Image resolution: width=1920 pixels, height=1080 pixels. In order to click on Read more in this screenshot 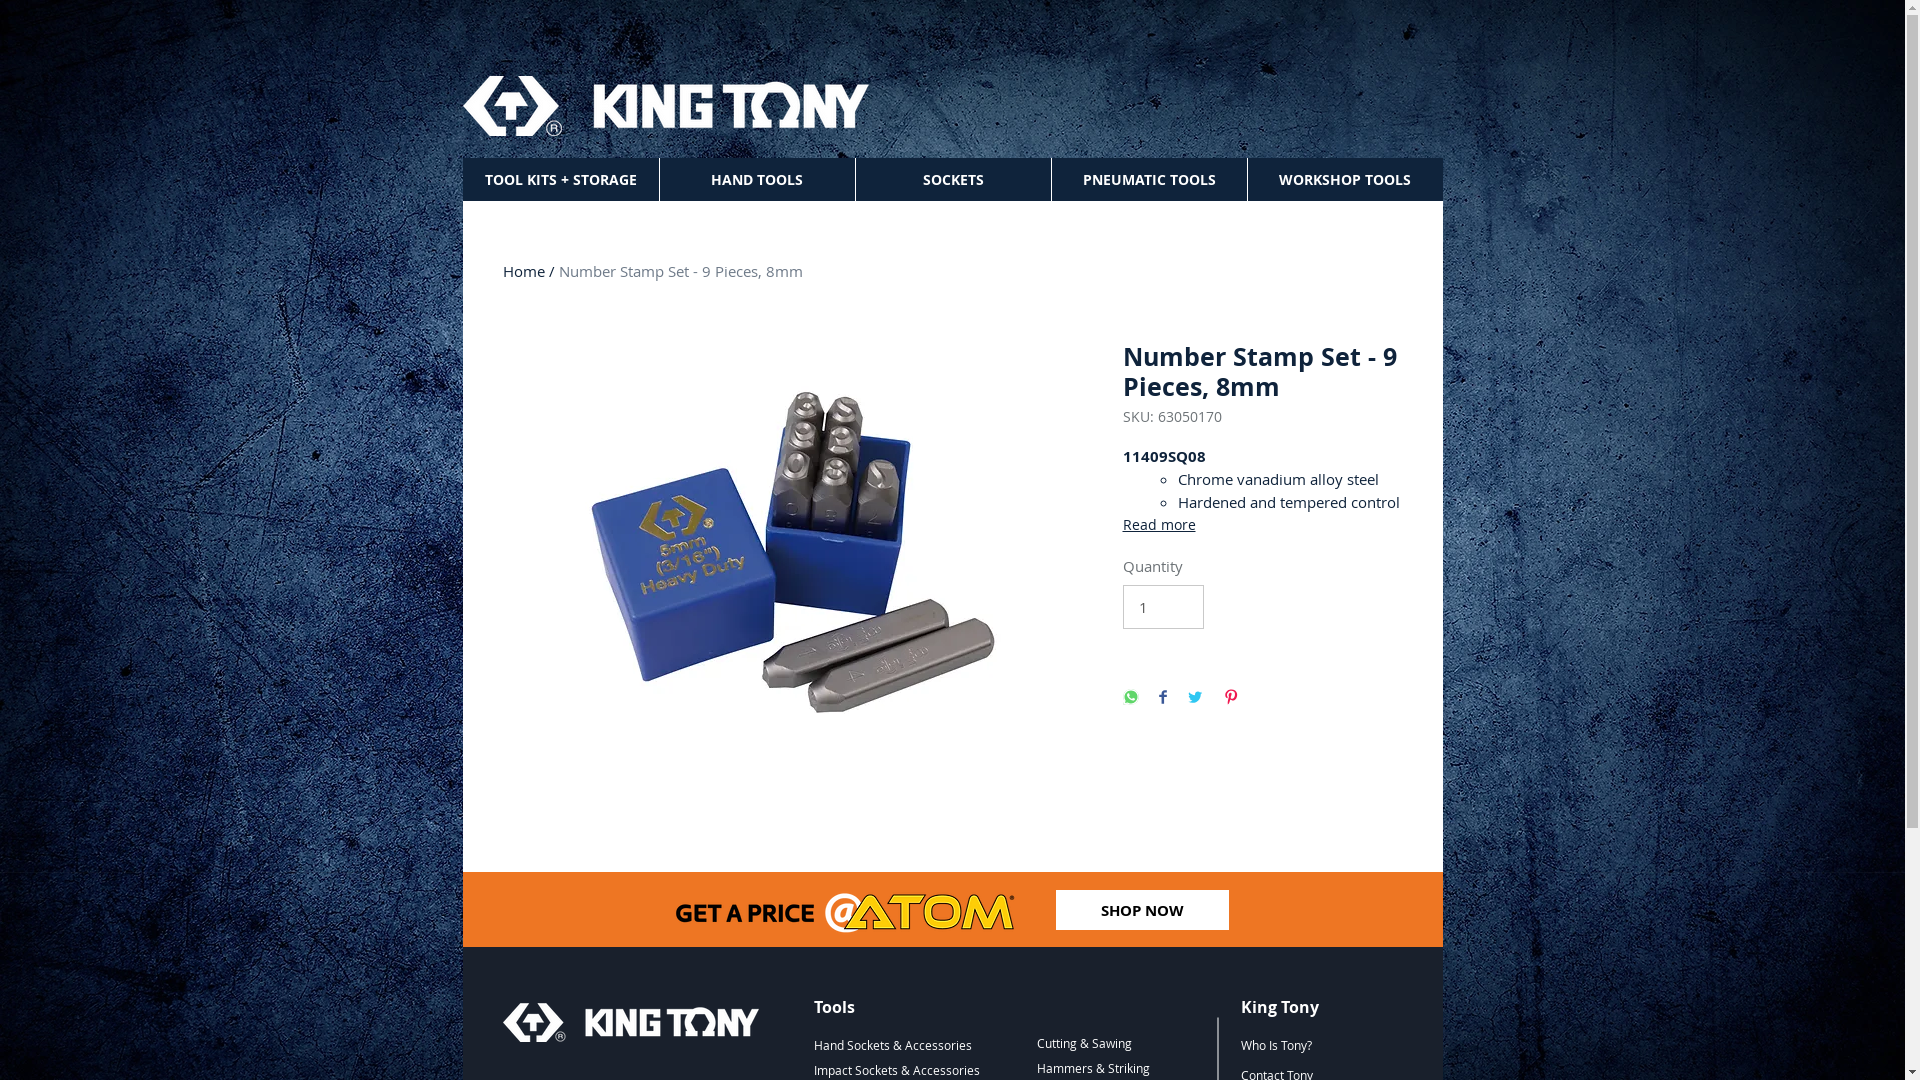, I will do `click(1262, 525)`.